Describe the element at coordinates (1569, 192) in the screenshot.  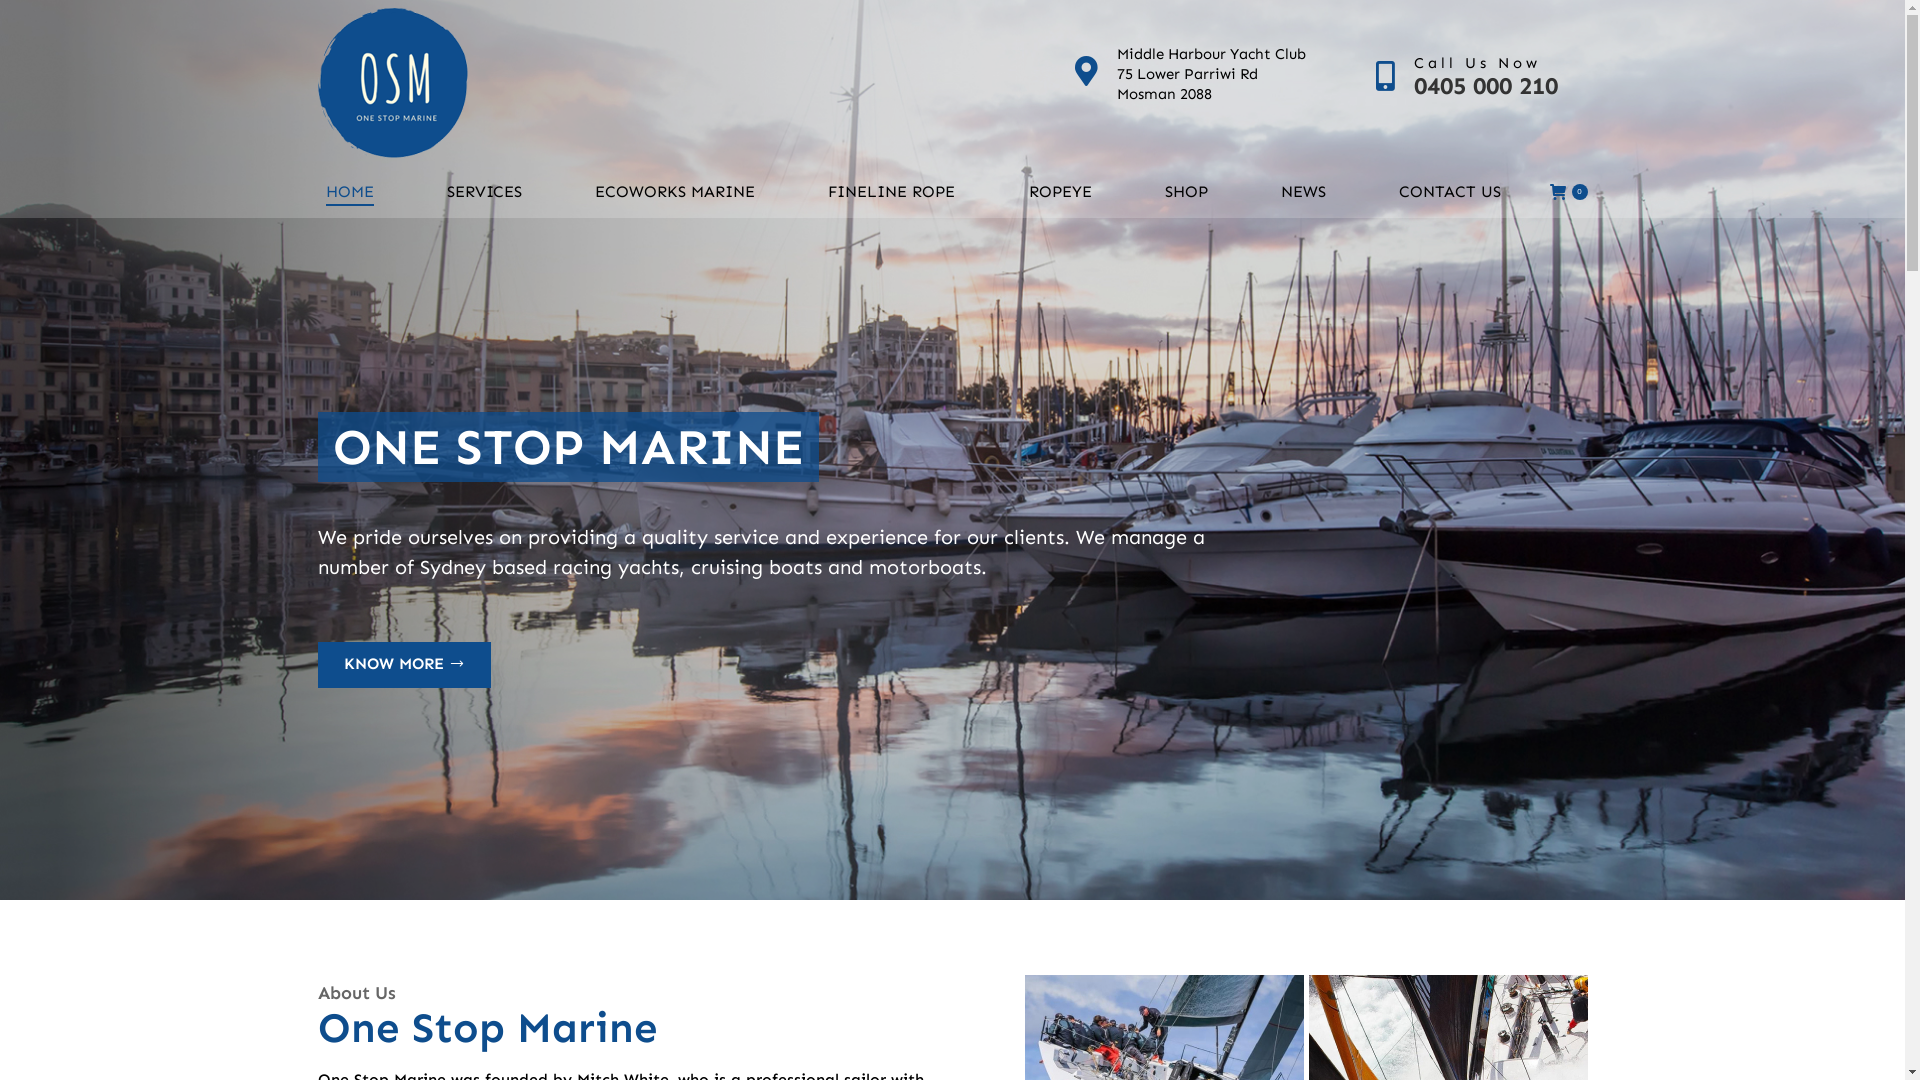
I see ` 0` at that location.